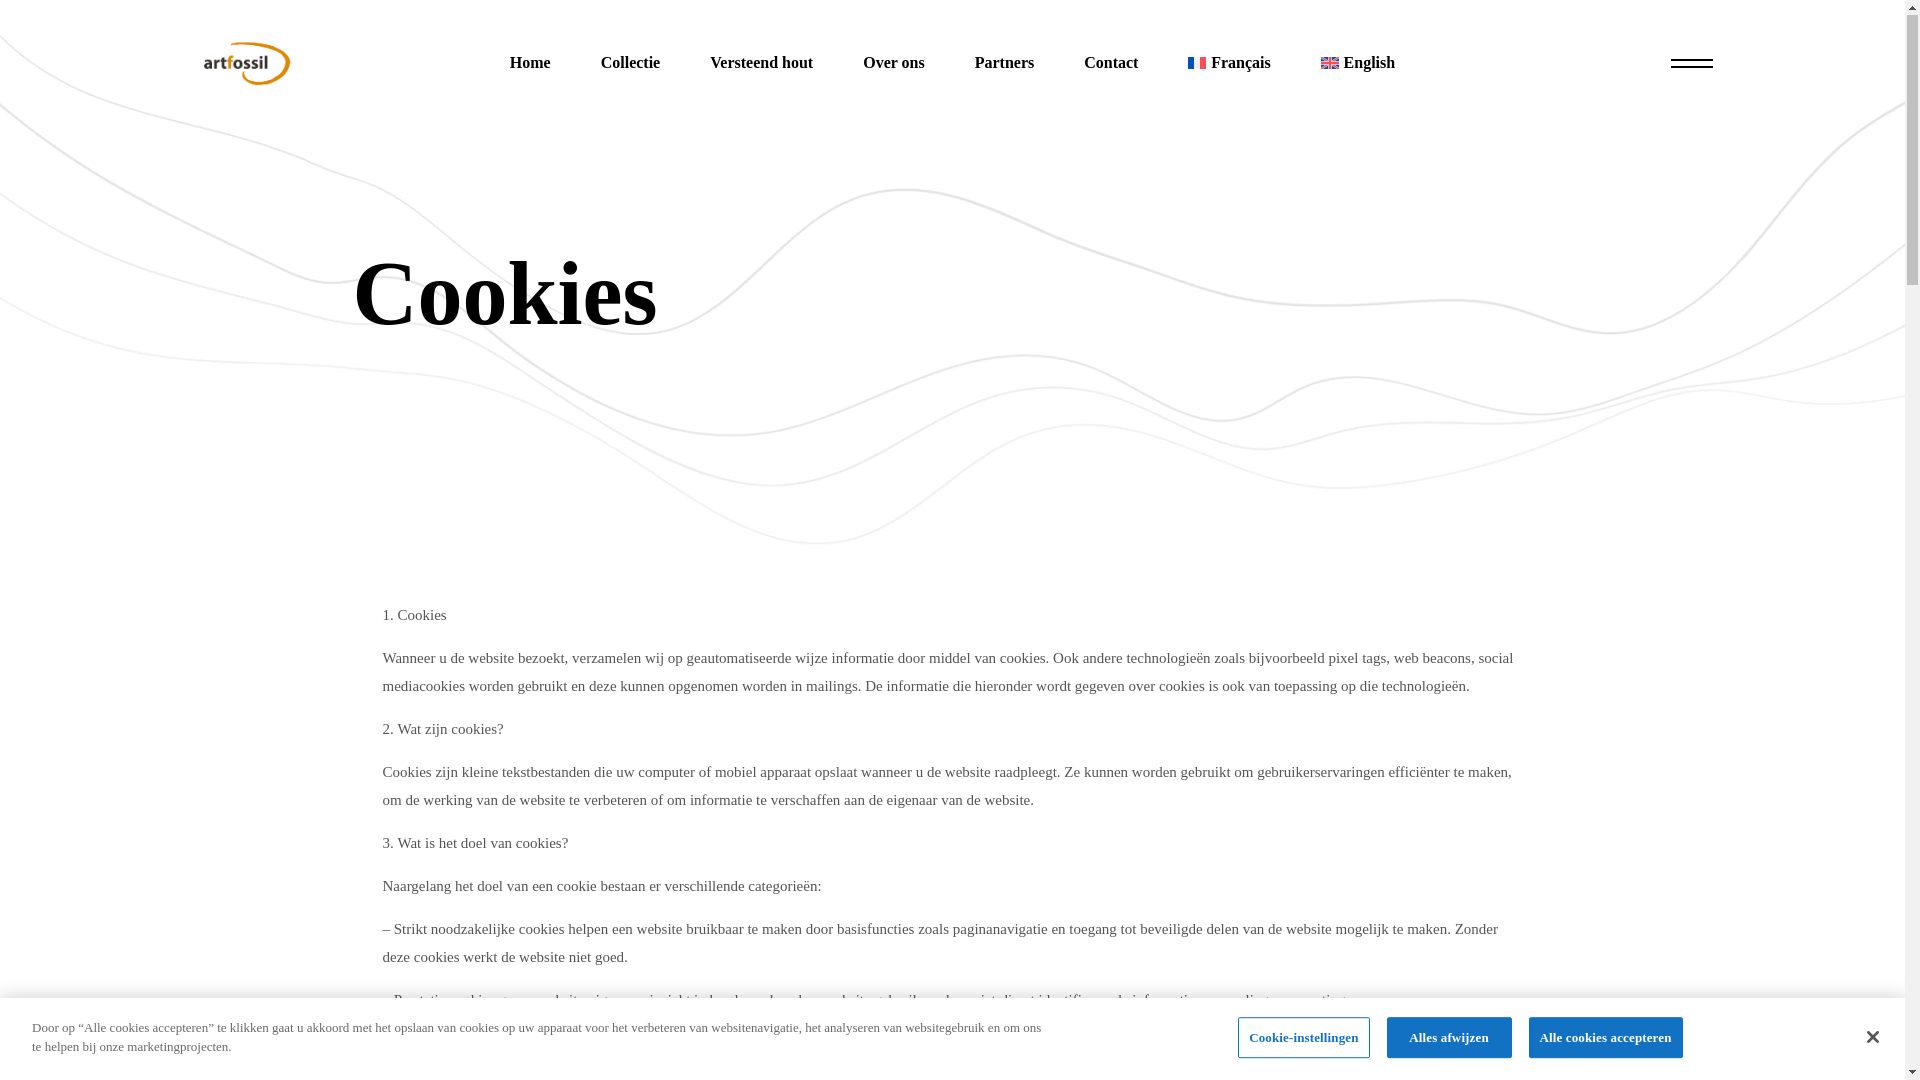 Image resolution: width=1920 pixels, height=1080 pixels. I want to click on Alle cookies accepteren, so click(1606, 1038).